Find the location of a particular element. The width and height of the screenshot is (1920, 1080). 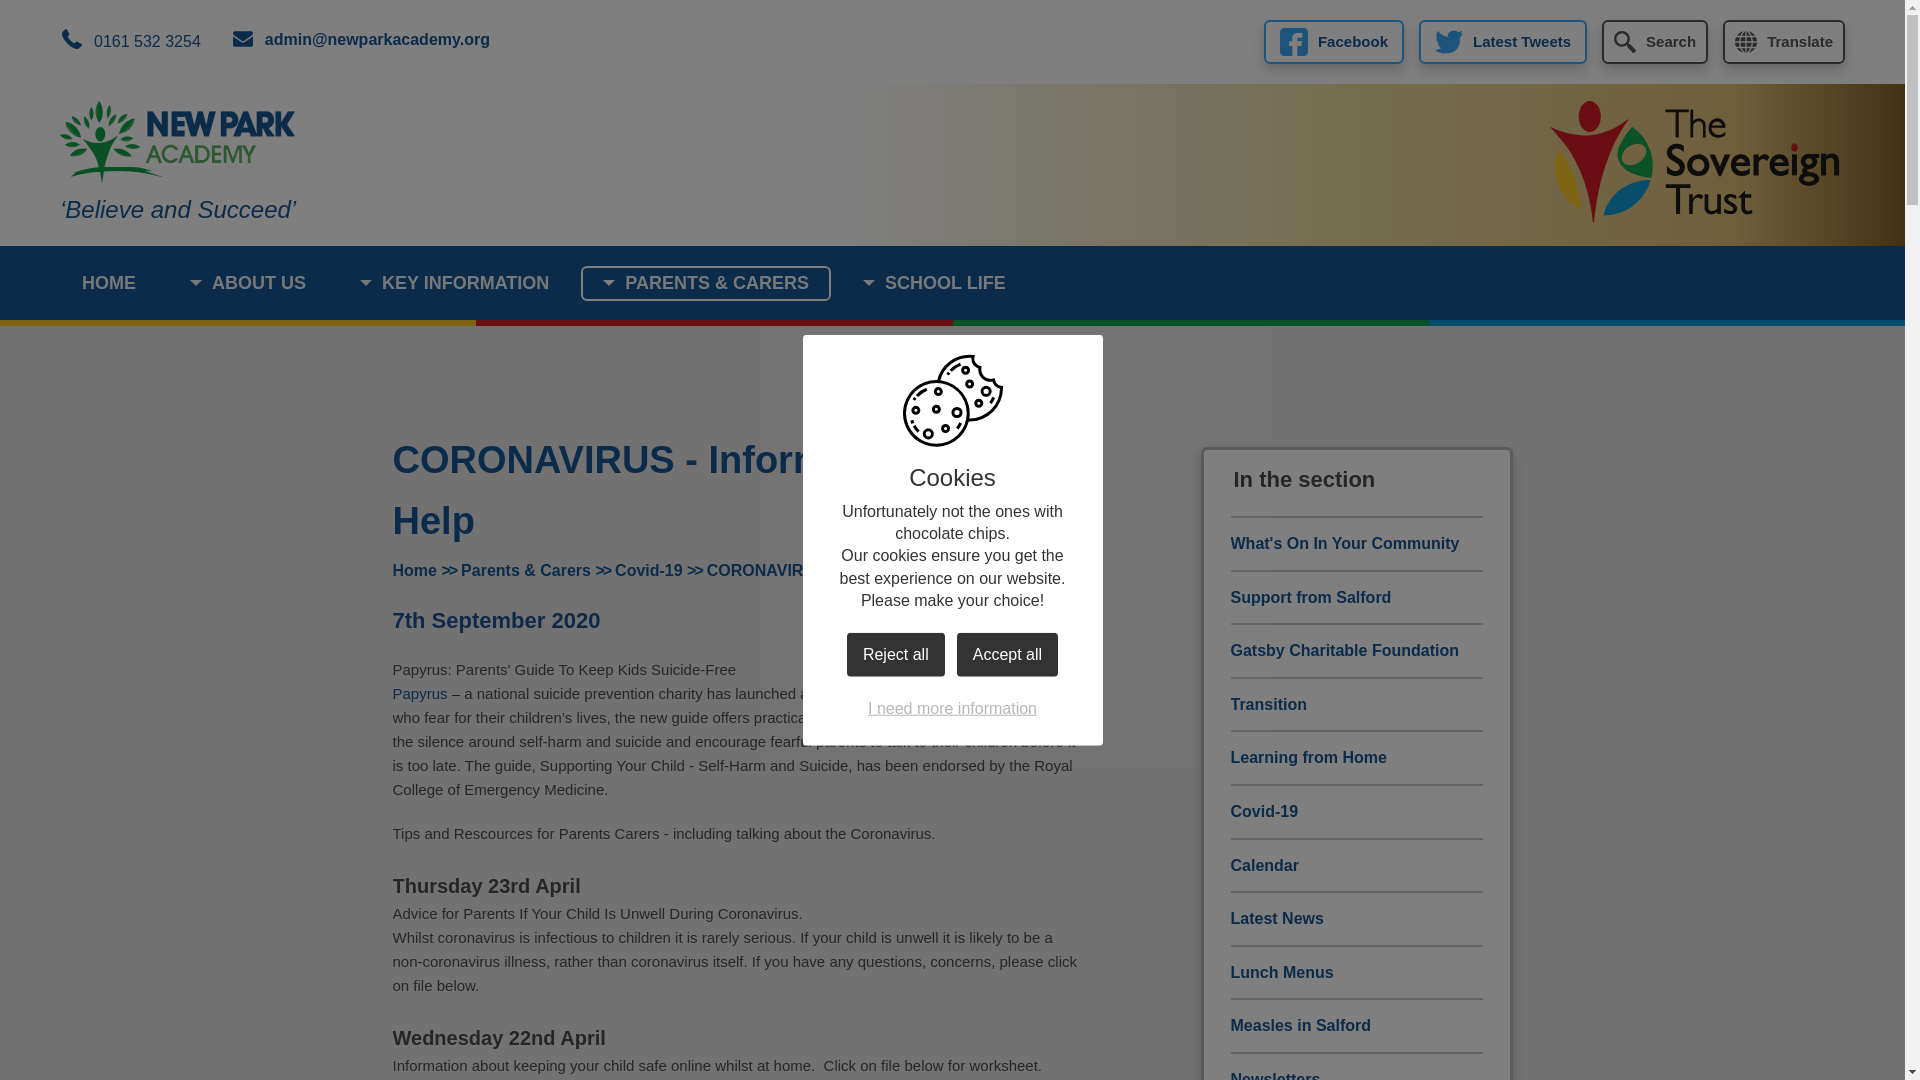

Latest Tweets is located at coordinates (1502, 42).